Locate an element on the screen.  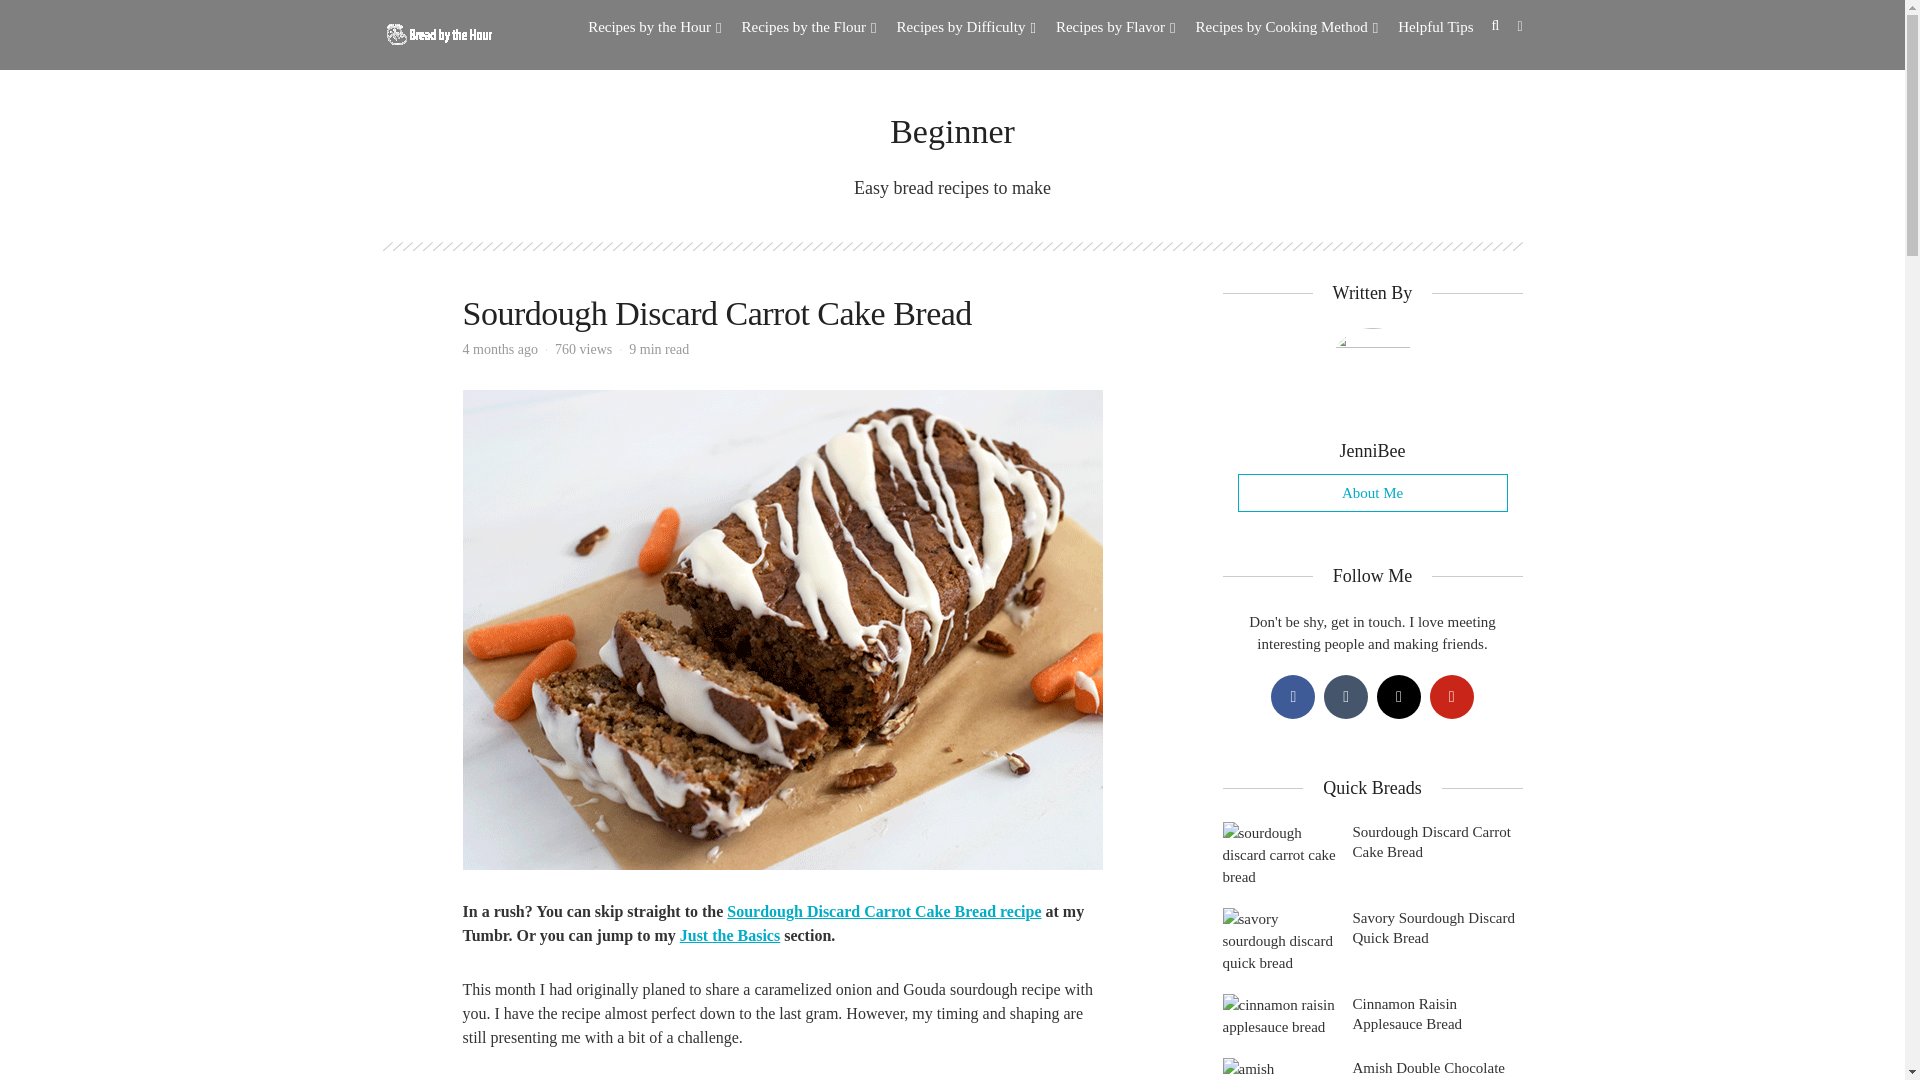
Recipes by Cooking Method is located at coordinates (1287, 27).